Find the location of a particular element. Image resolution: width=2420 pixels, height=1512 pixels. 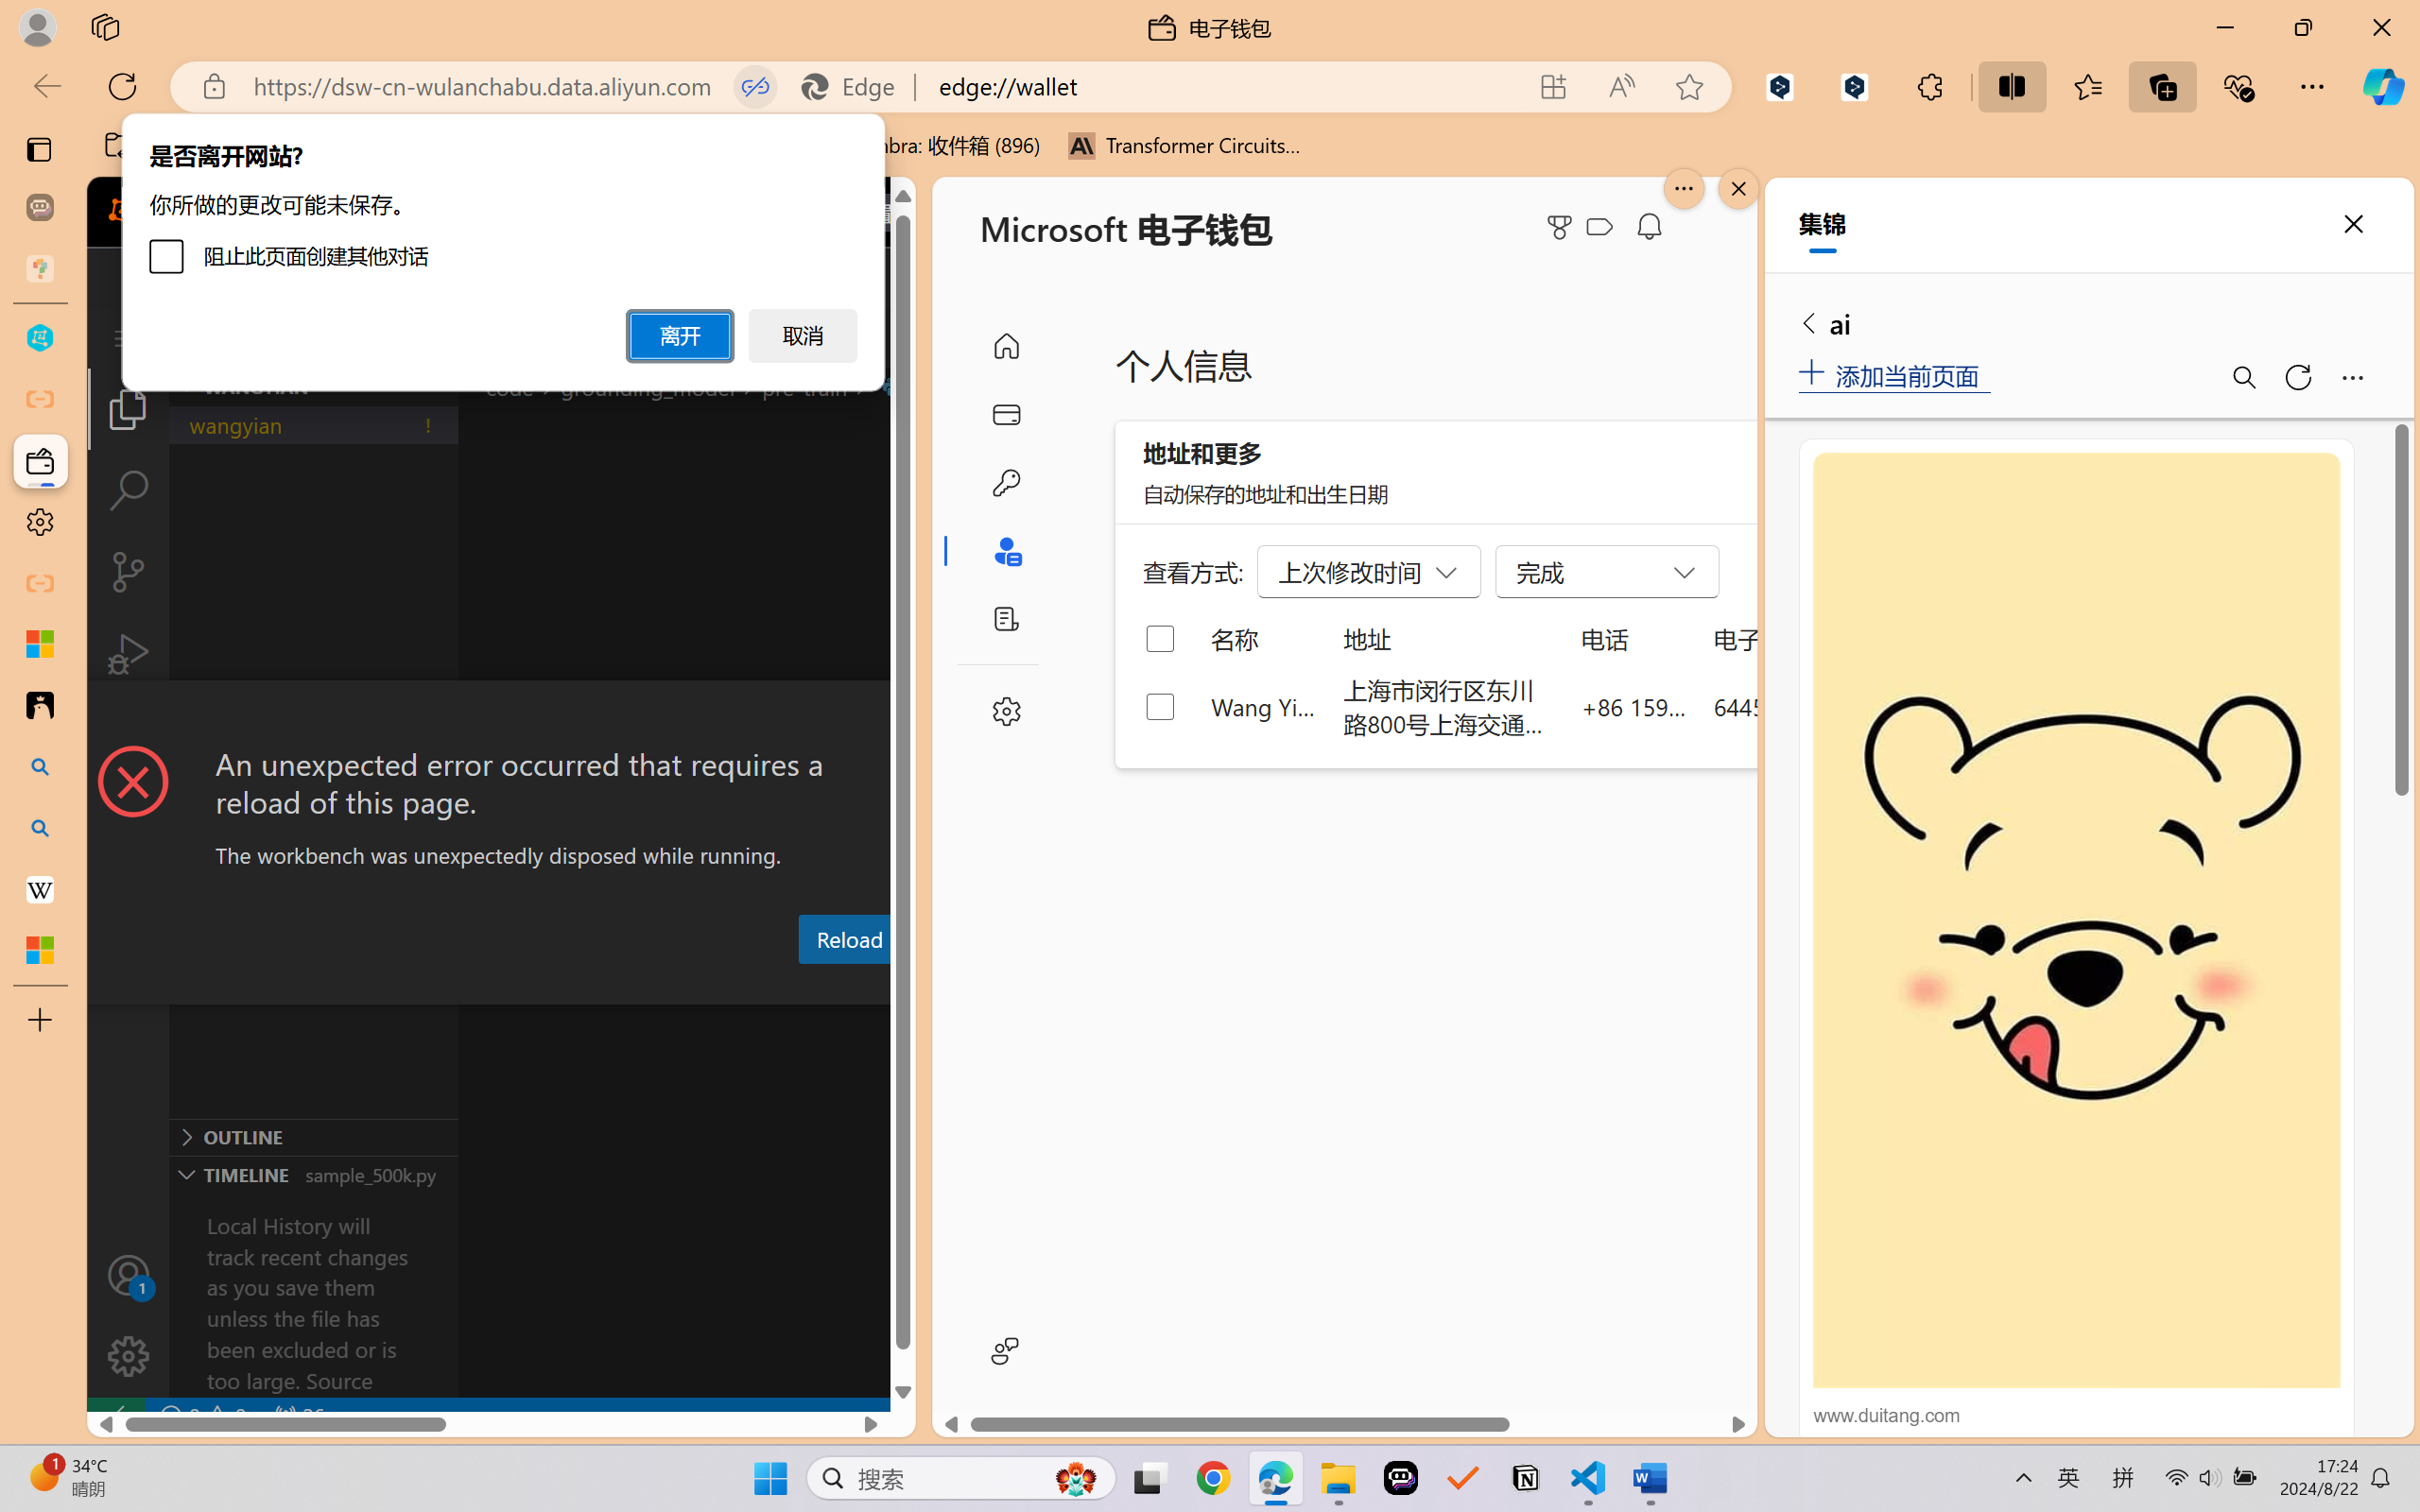

Outline Section is located at coordinates (313, 1136).